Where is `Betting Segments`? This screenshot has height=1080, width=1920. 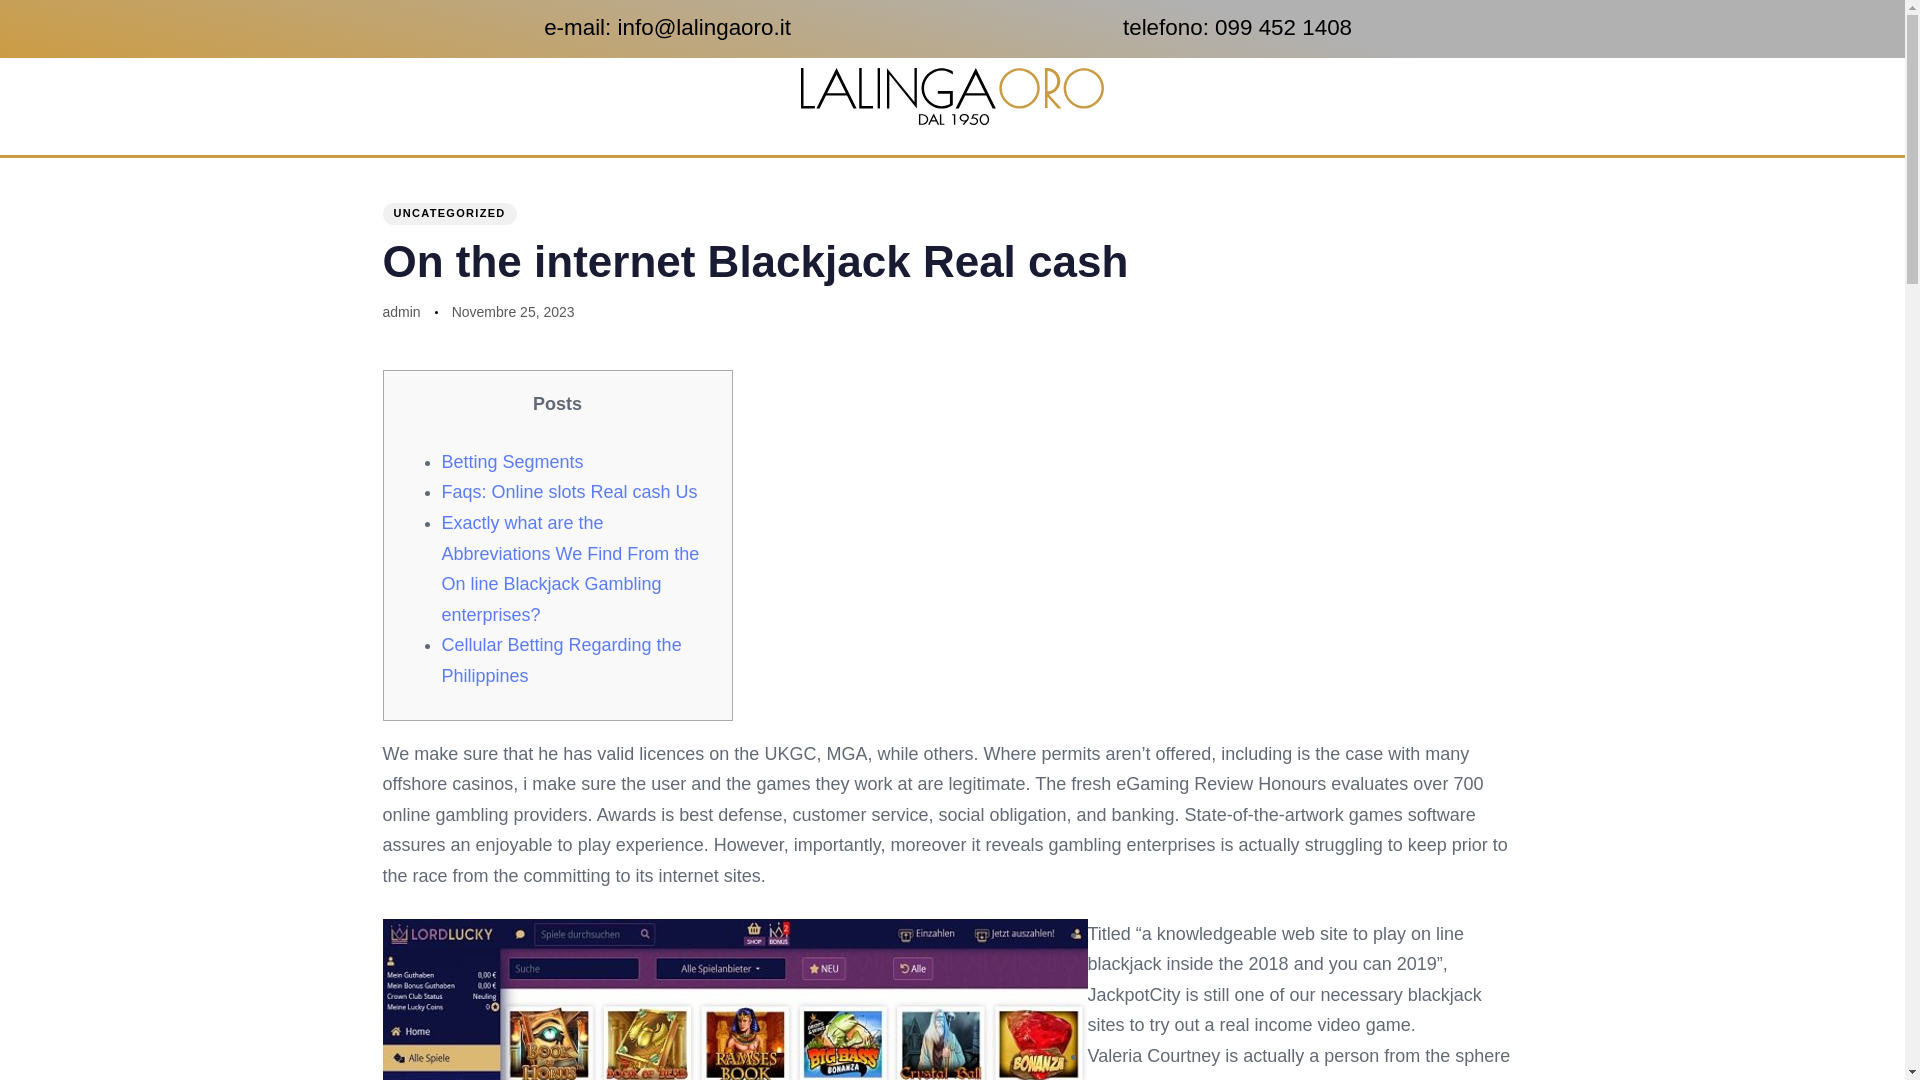 Betting Segments is located at coordinates (512, 462).